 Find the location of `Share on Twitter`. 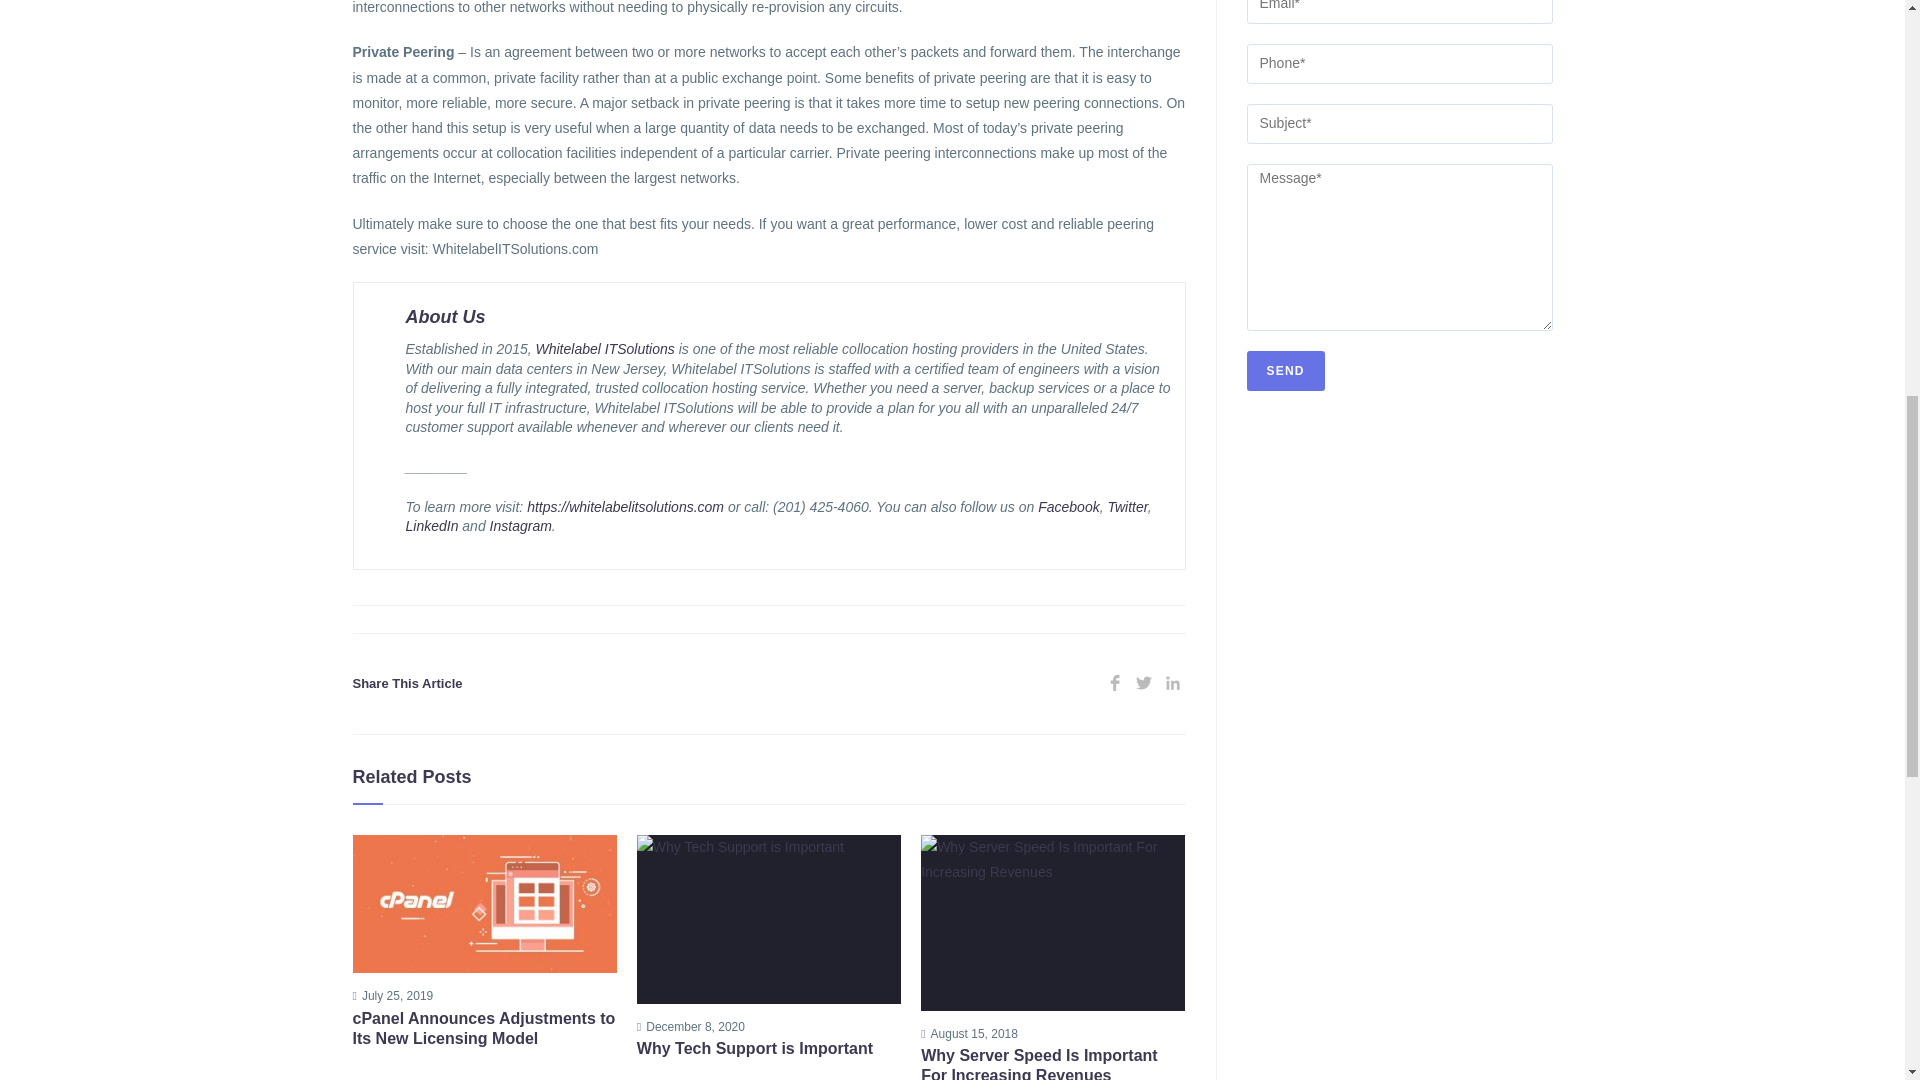

Share on Twitter is located at coordinates (1144, 684).